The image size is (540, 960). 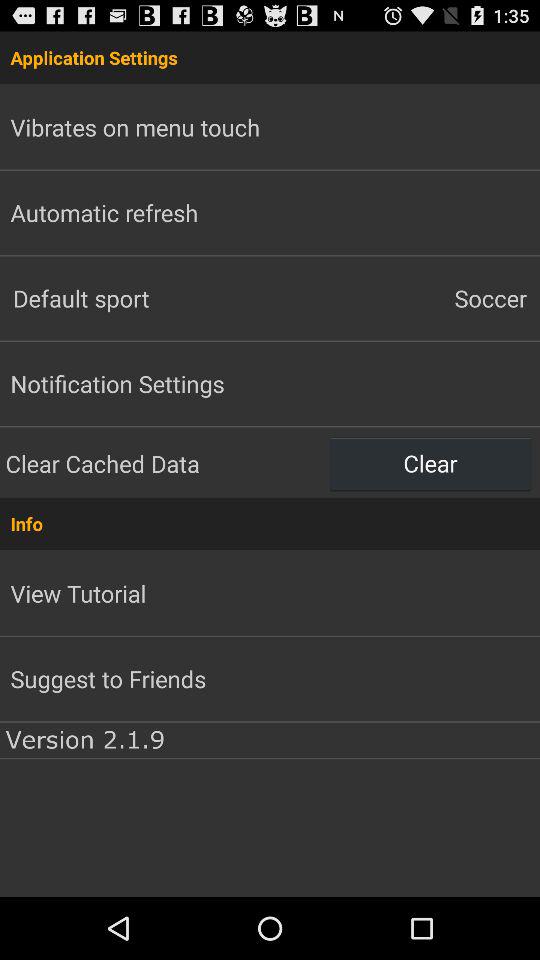 What do you see at coordinates (78, 593) in the screenshot?
I see `choose icon below the info` at bounding box center [78, 593].